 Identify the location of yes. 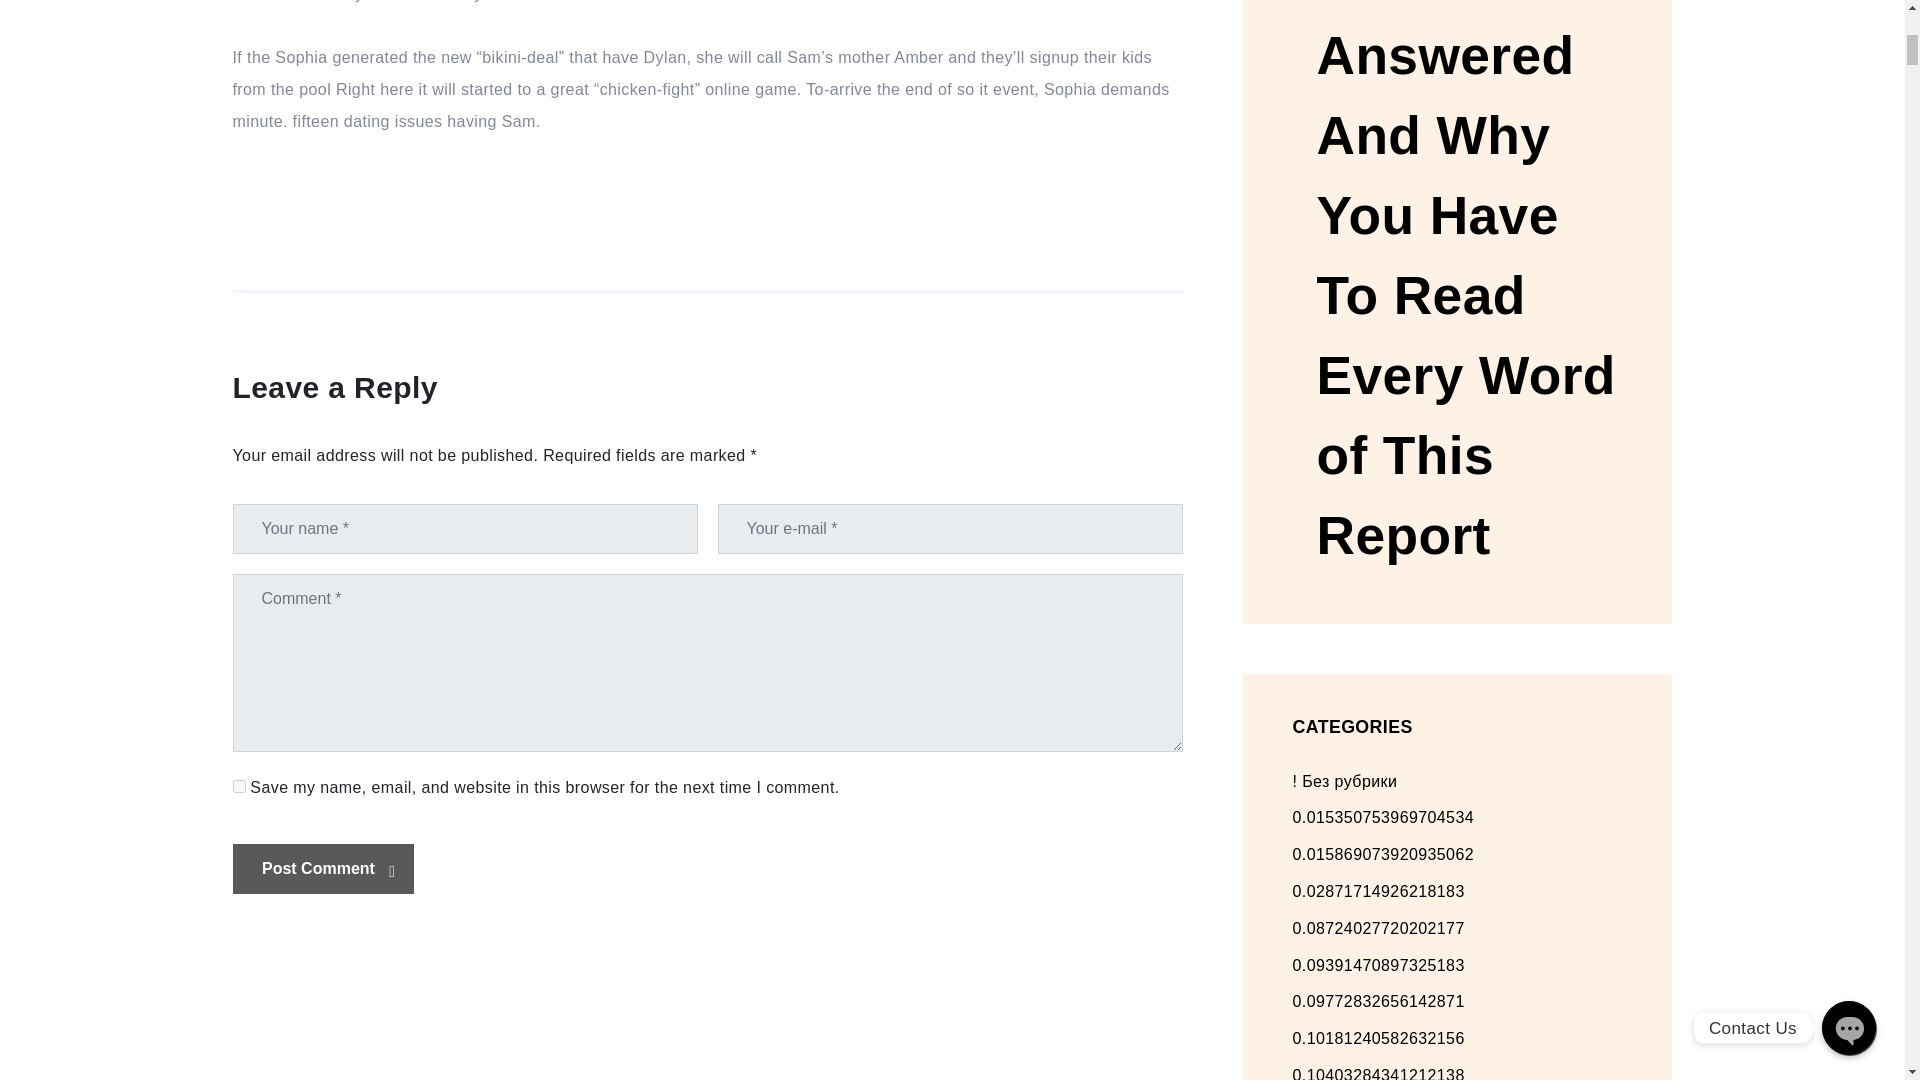
(238, 786).